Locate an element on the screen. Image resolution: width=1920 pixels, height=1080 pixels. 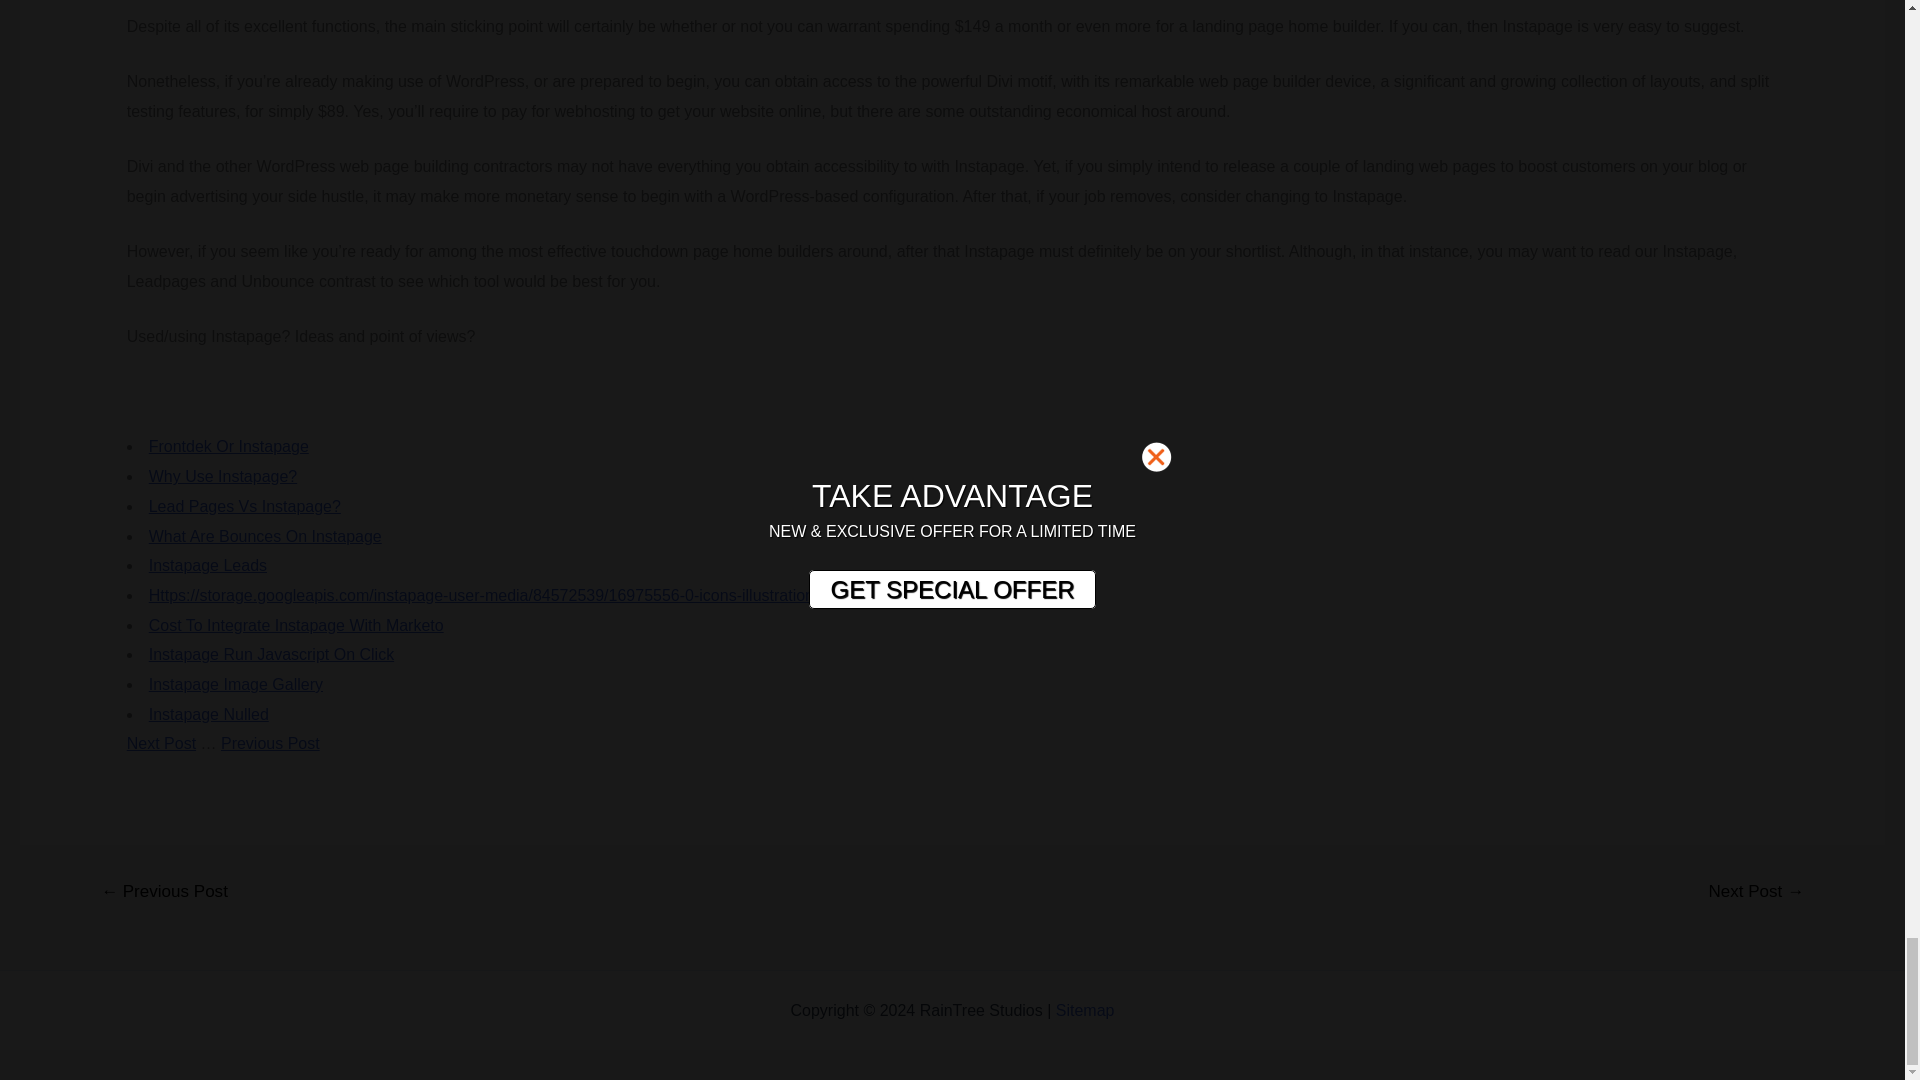
Frontdek Or Instapage is located at coordinates (229, 446).